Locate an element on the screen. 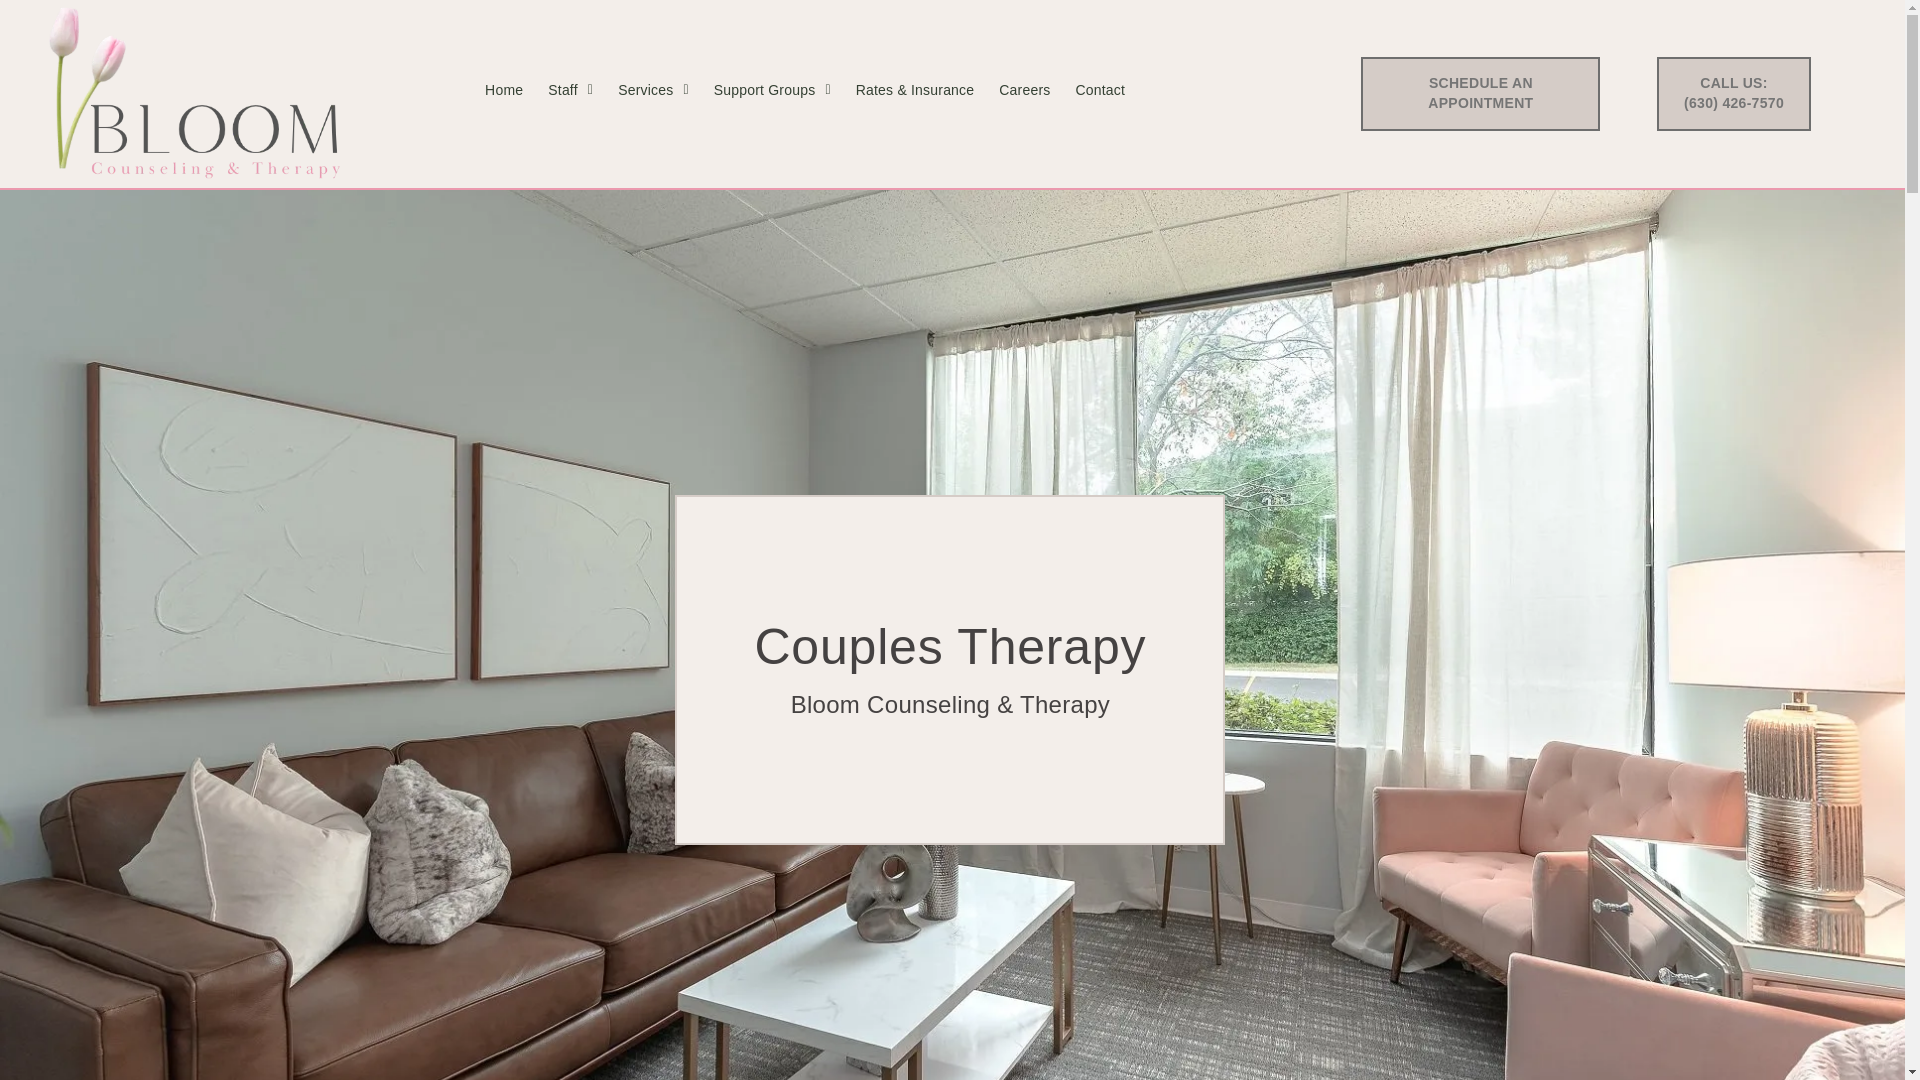 The height and width of the screenshot is (1080, 1920). Services is located at coordinates (654, 90).